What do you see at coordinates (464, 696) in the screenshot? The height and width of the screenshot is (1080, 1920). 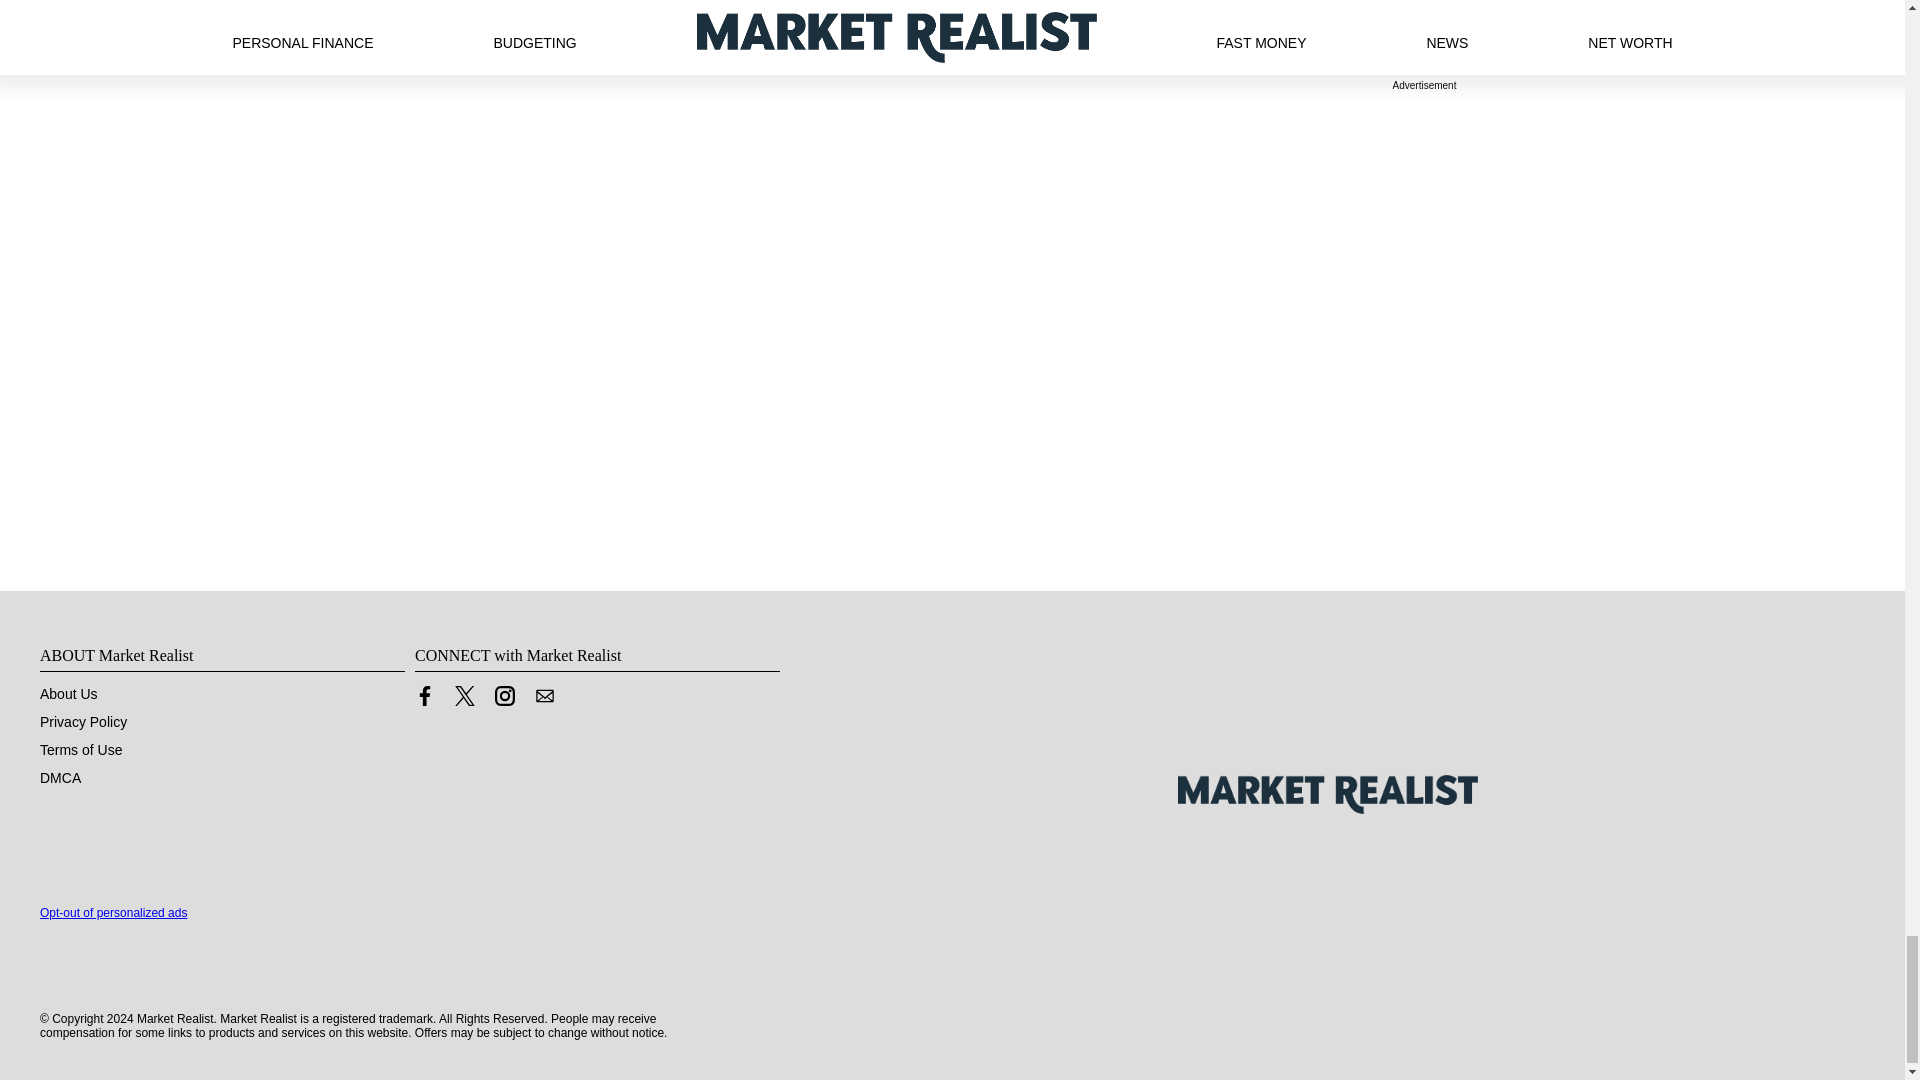 I see `Link to X` at bounding box center [464, 696].